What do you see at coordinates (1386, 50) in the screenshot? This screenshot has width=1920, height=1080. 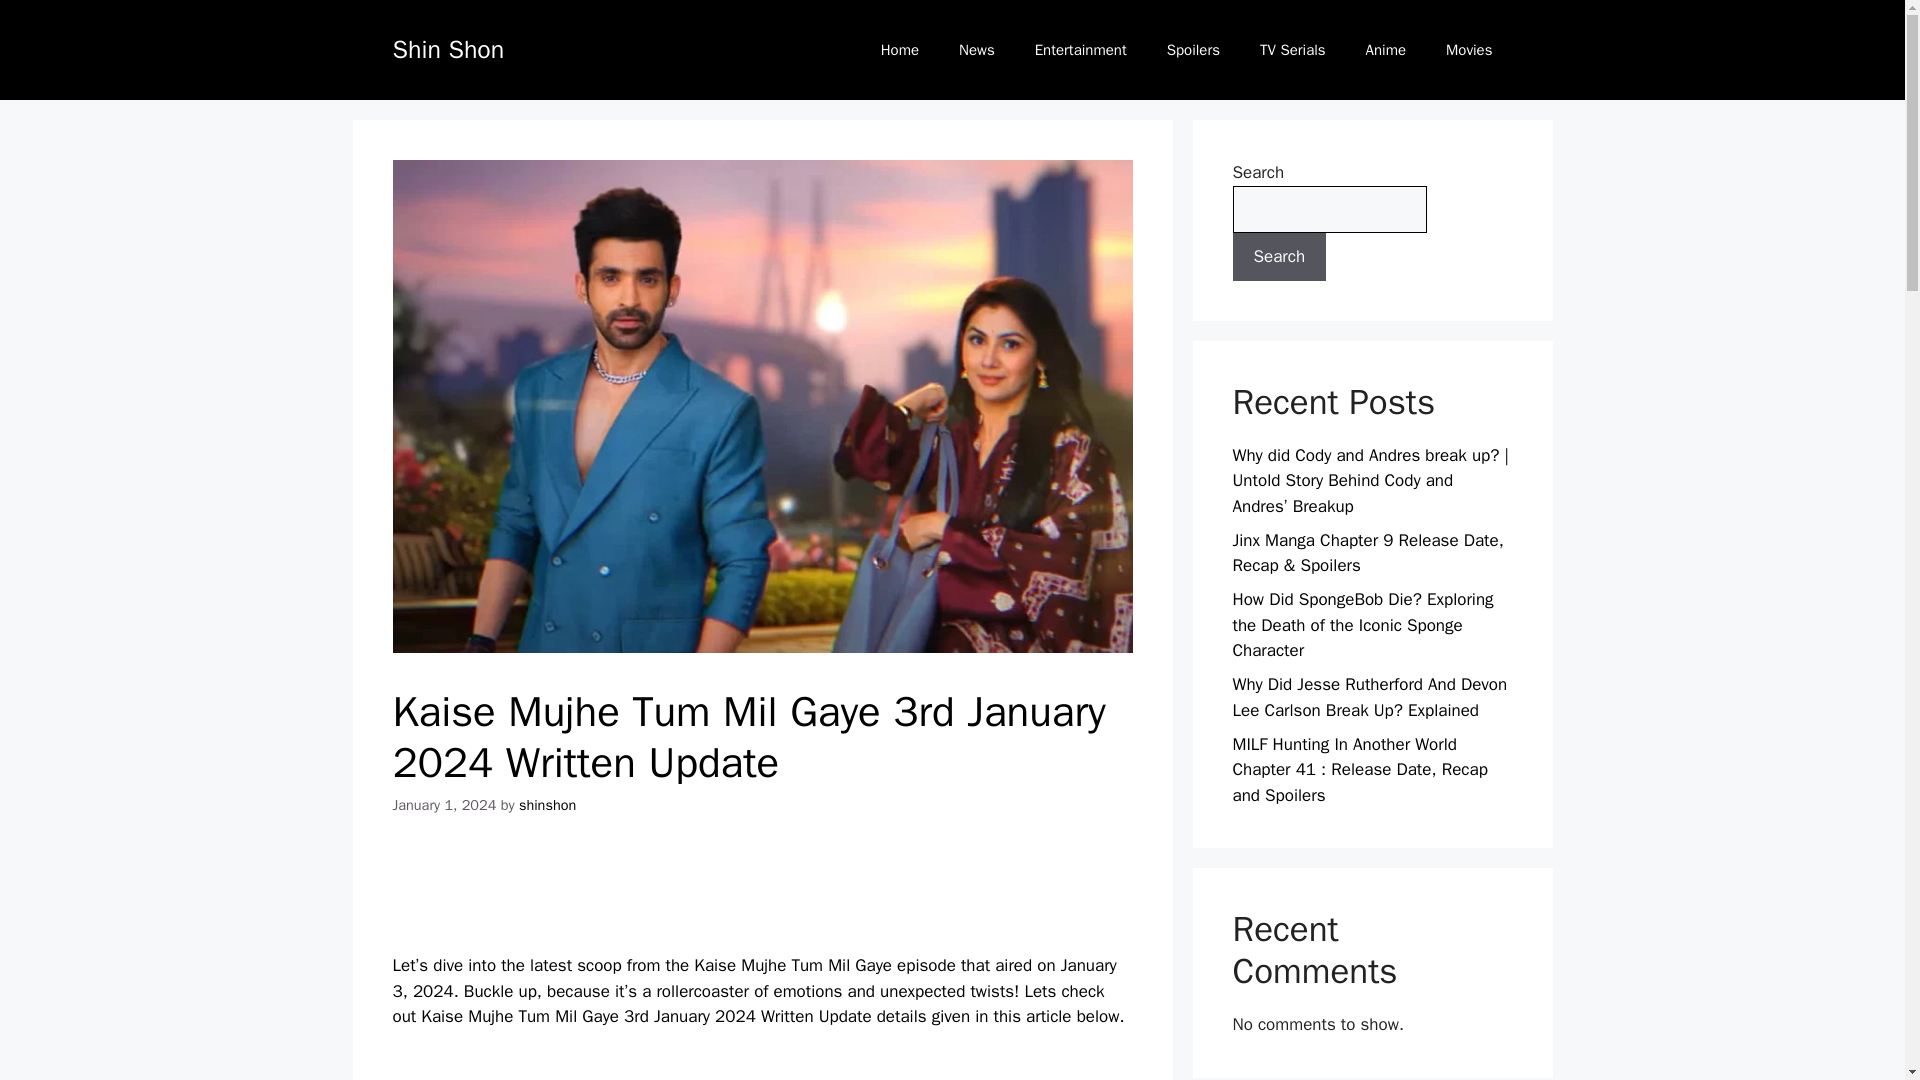 I see `Anime` at bounding box center [1386, 50].